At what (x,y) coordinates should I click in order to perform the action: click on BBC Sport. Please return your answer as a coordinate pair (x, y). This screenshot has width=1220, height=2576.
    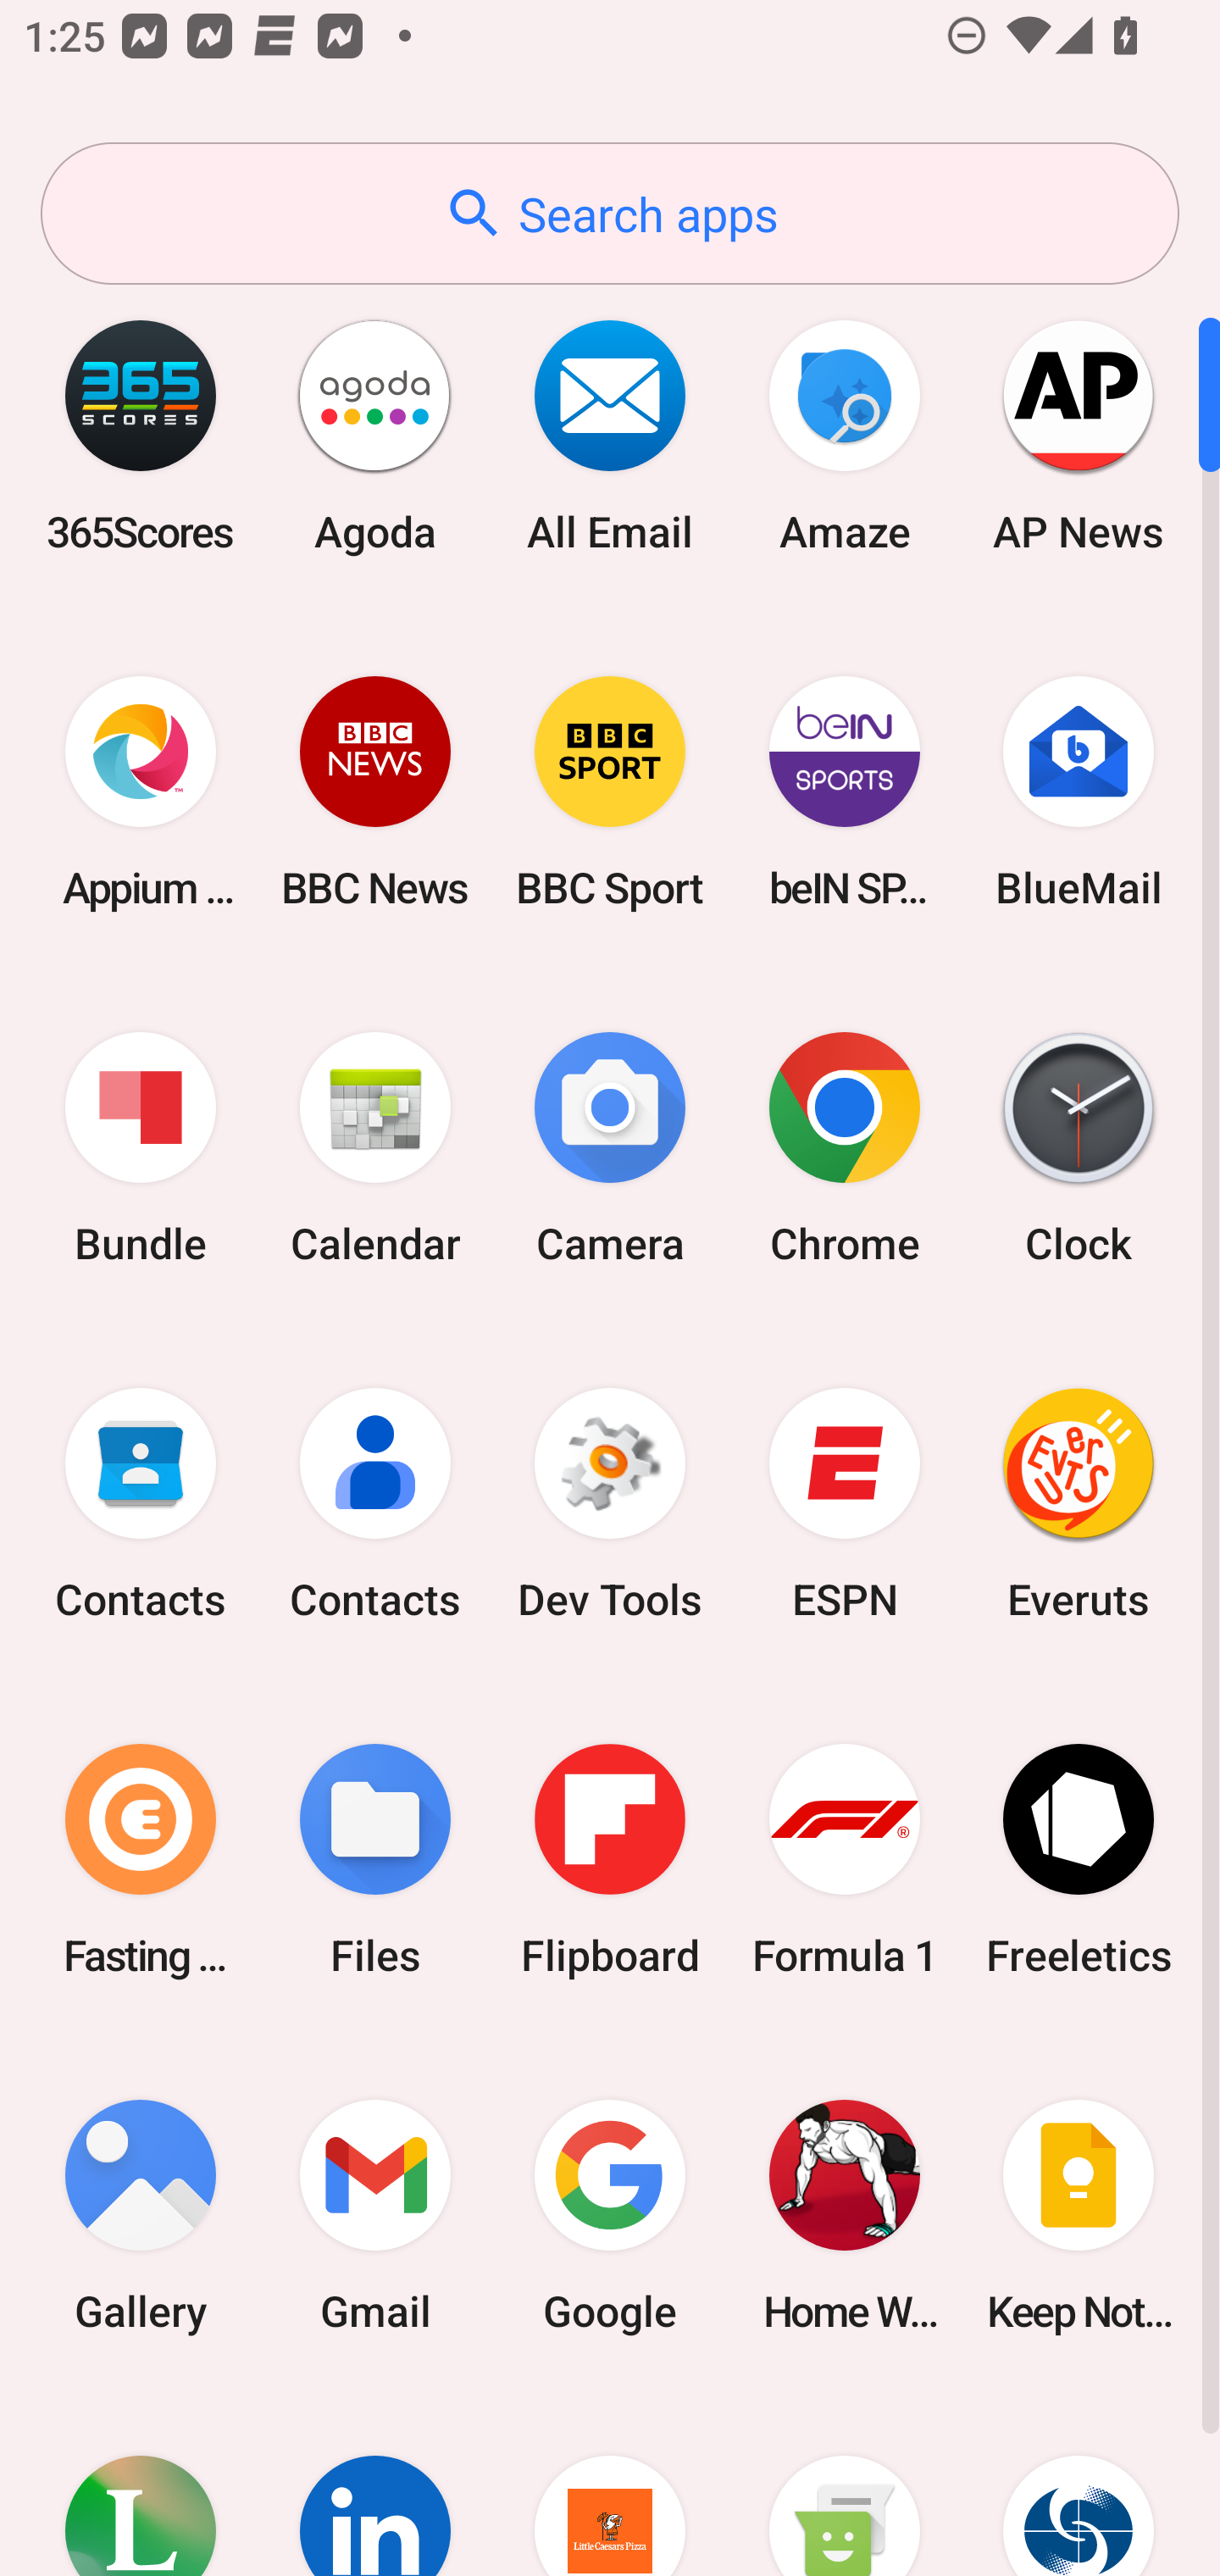
    Looking at the image, I should click on (610, 791).